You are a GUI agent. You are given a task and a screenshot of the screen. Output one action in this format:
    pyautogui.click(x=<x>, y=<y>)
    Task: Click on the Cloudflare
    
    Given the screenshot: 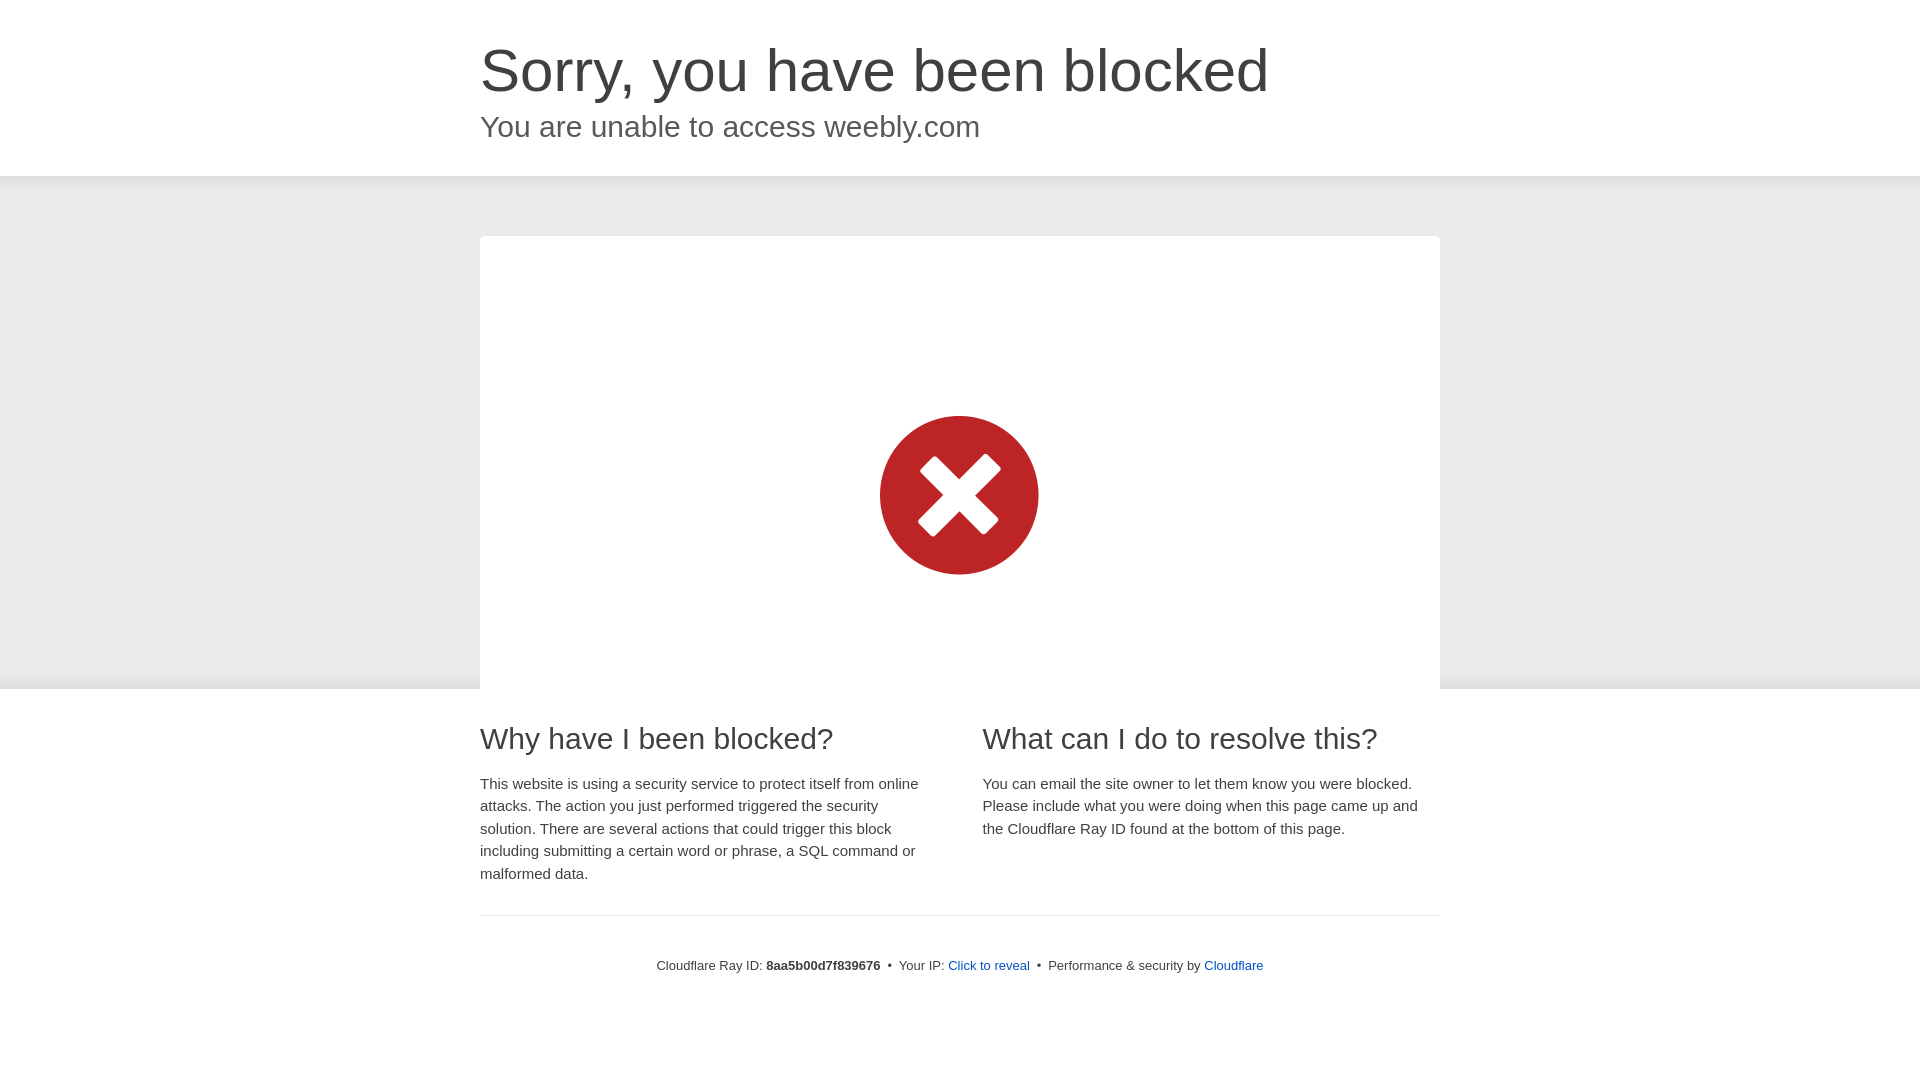 What is the action you would take?
    pyautogui.click(x=1233, y=965)
    